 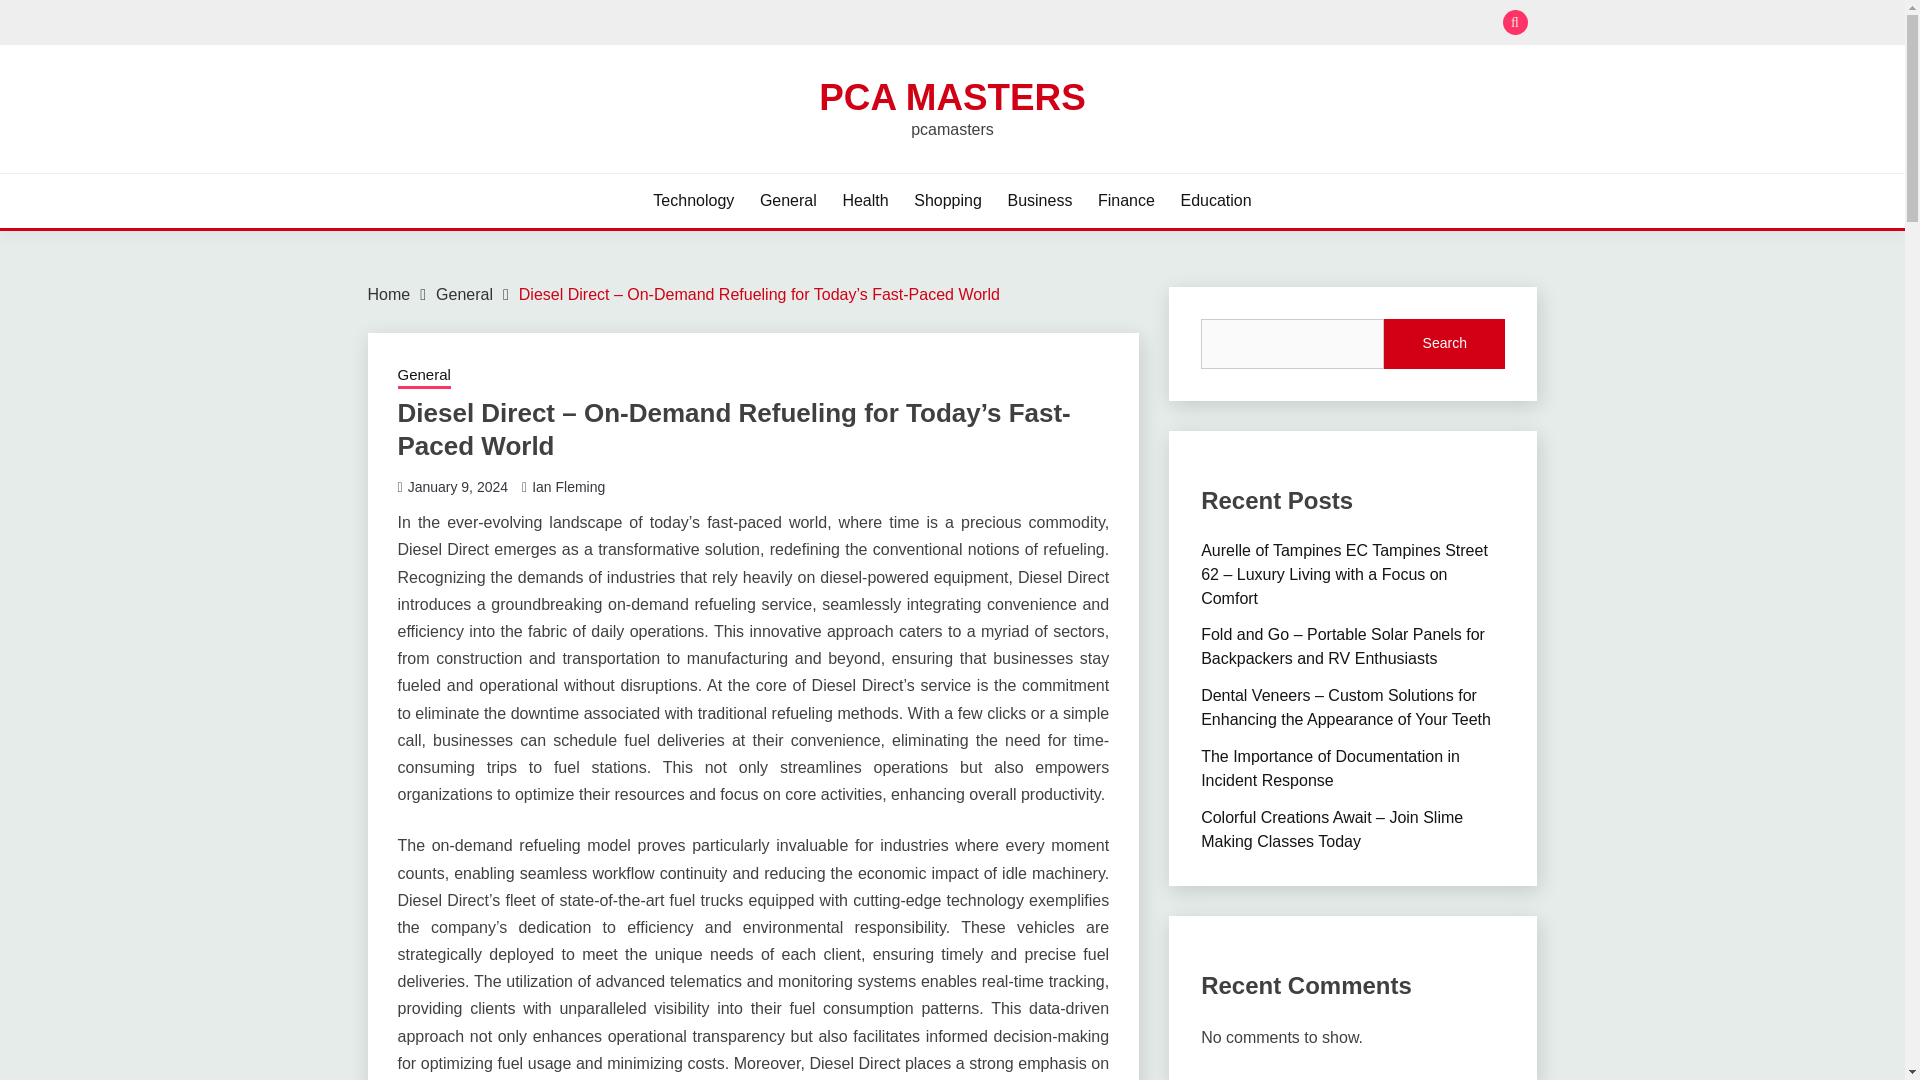 What do you see at coordinates (864, 200) in the screenshot?
I see `Health` at bounding box center [864, 200].